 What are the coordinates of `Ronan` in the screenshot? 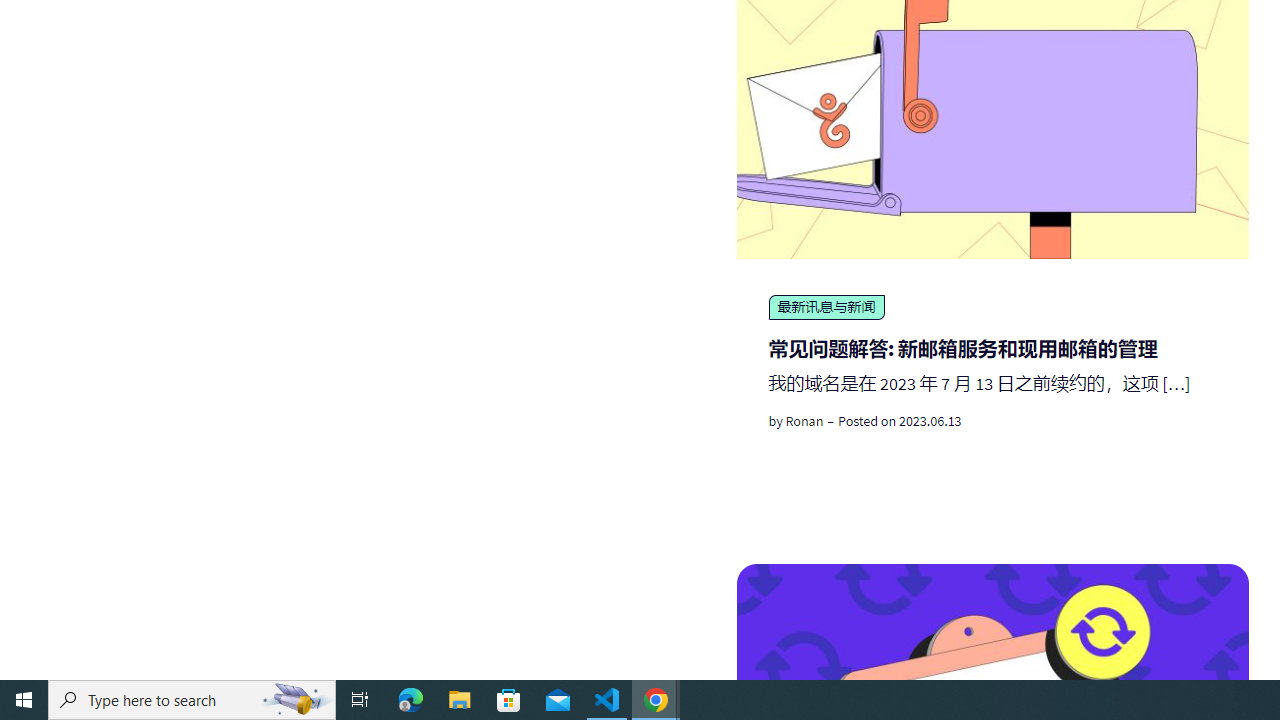 It's located at (804, 421).